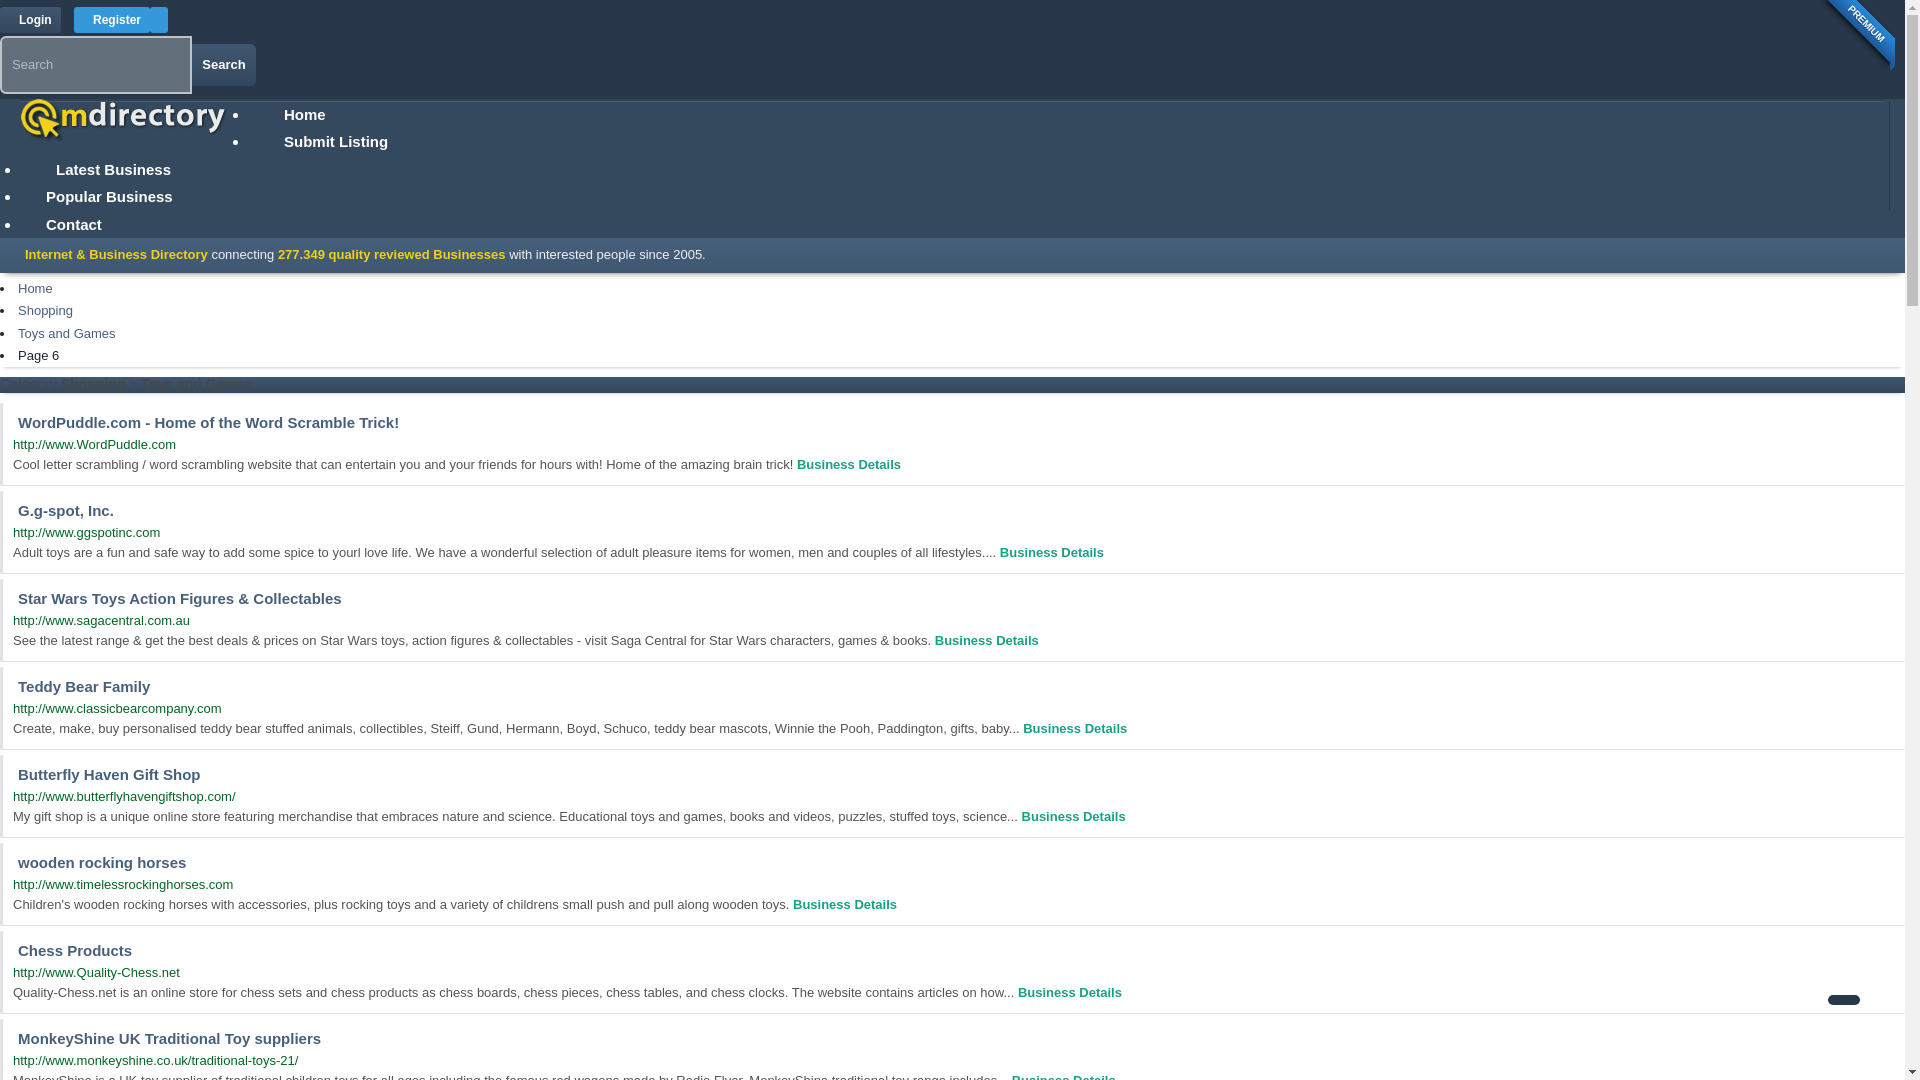 This screenshot has height=1080, width=1920. What do you see at coordinates (66, 334) in the screenshot?
I see `Toys and Games` at bounding box center [66, 334].